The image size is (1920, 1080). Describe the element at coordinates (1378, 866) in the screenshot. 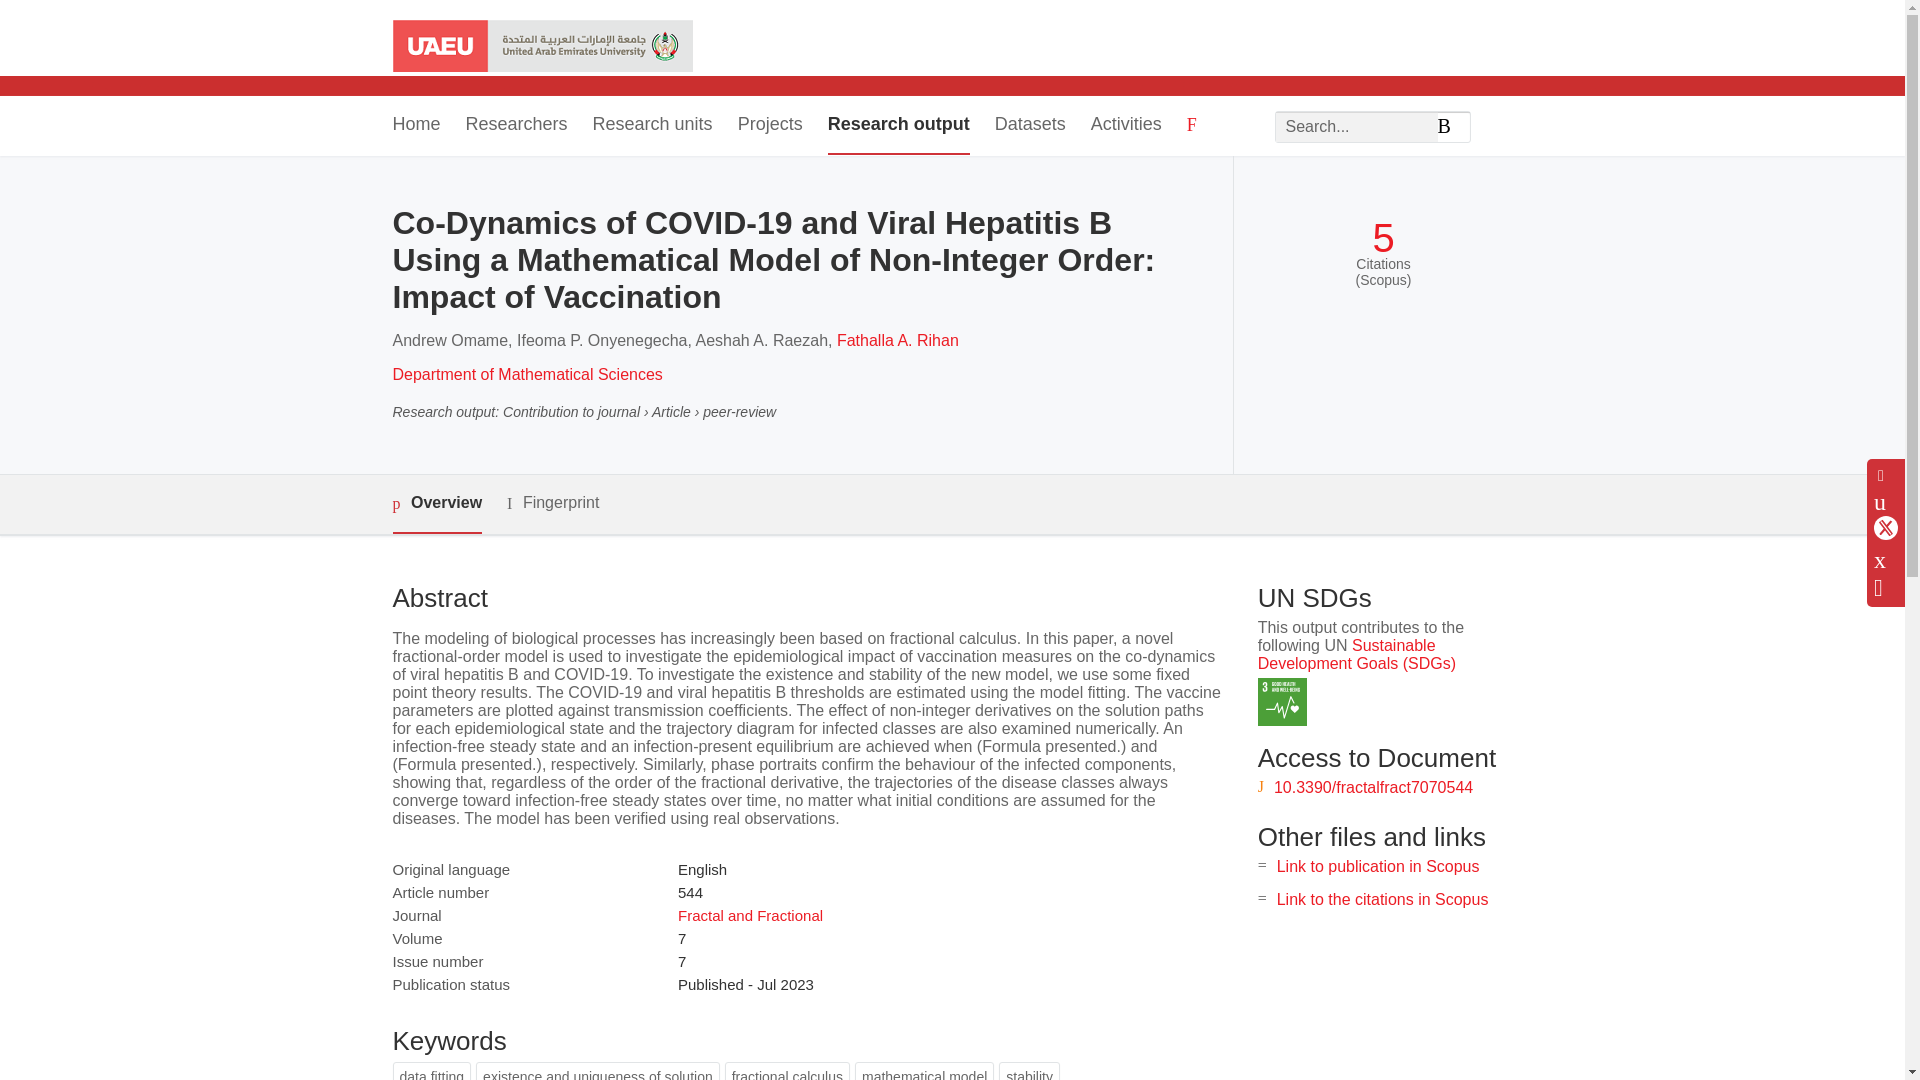

I see `Link to publication in Scopus` at that location.